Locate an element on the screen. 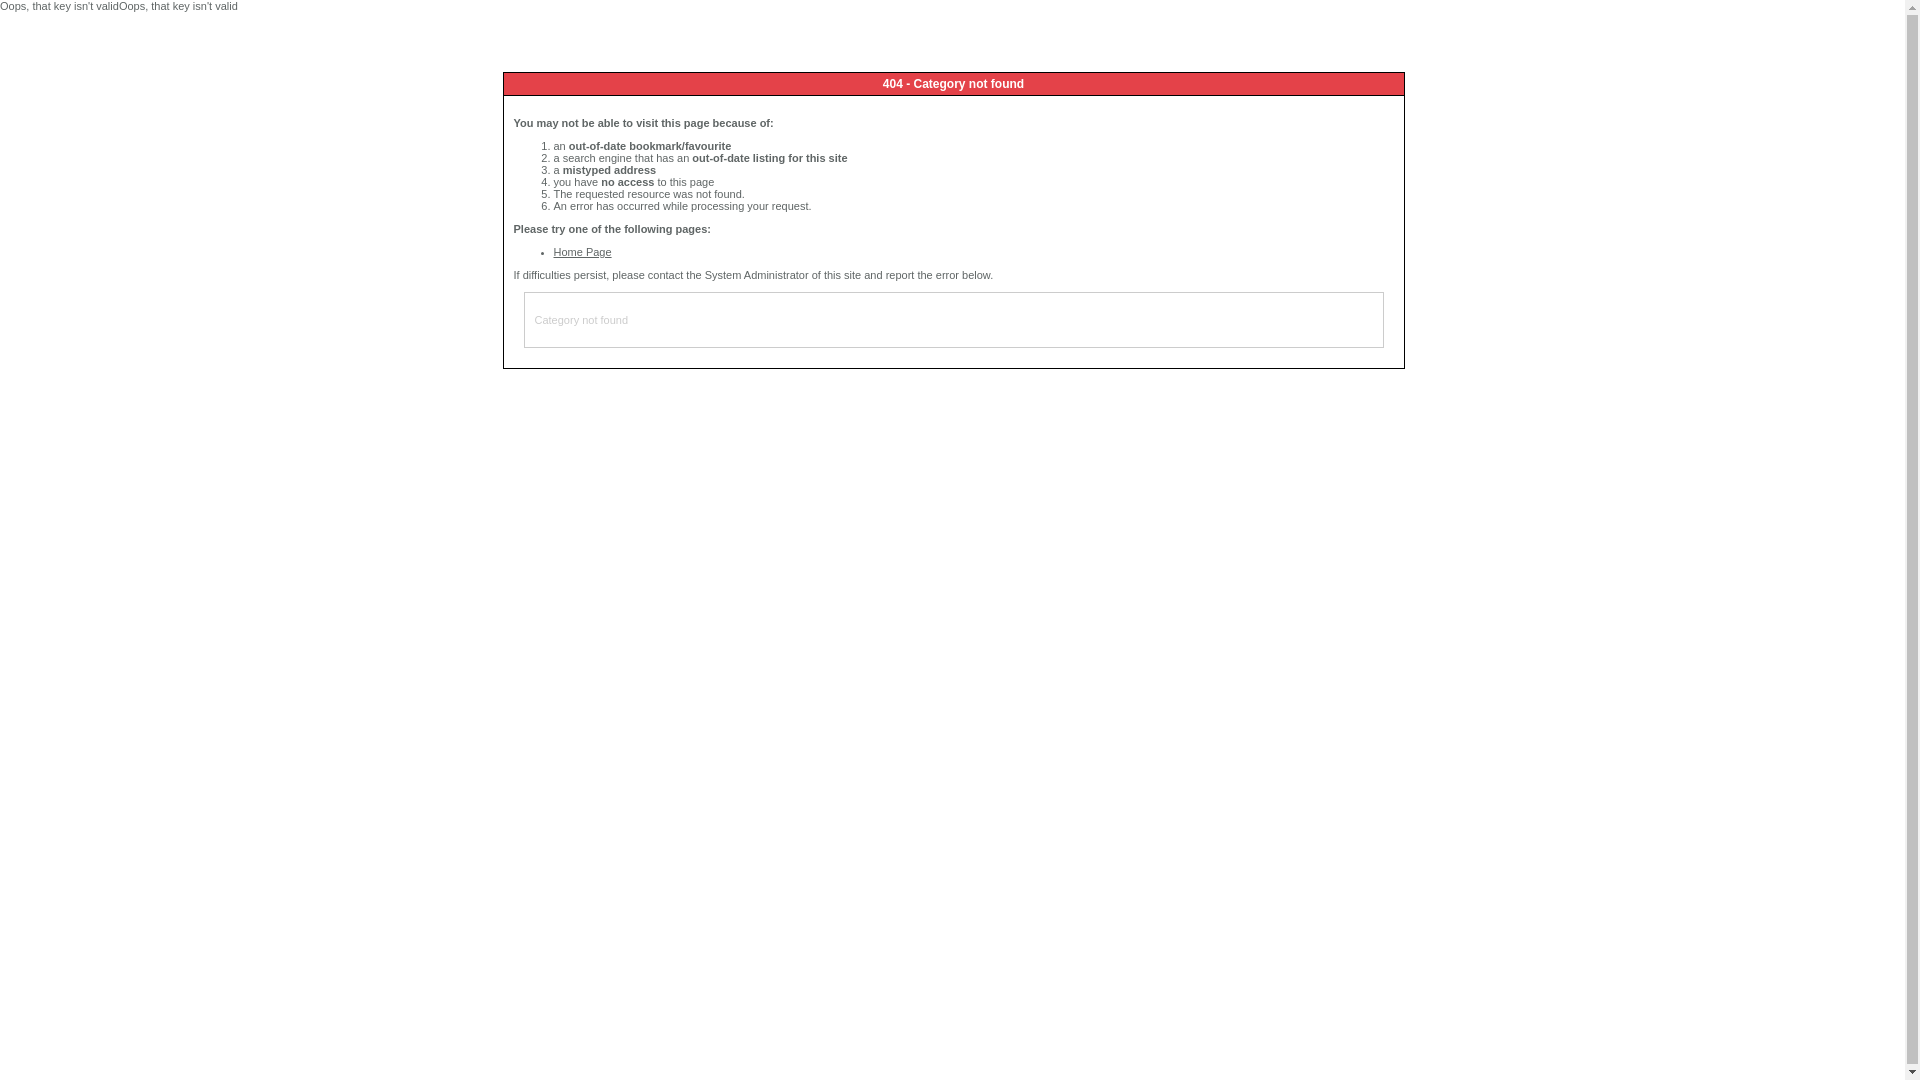 This screenshot has width=1920, height=1080. Home Page is located at coordinates (583, 252).